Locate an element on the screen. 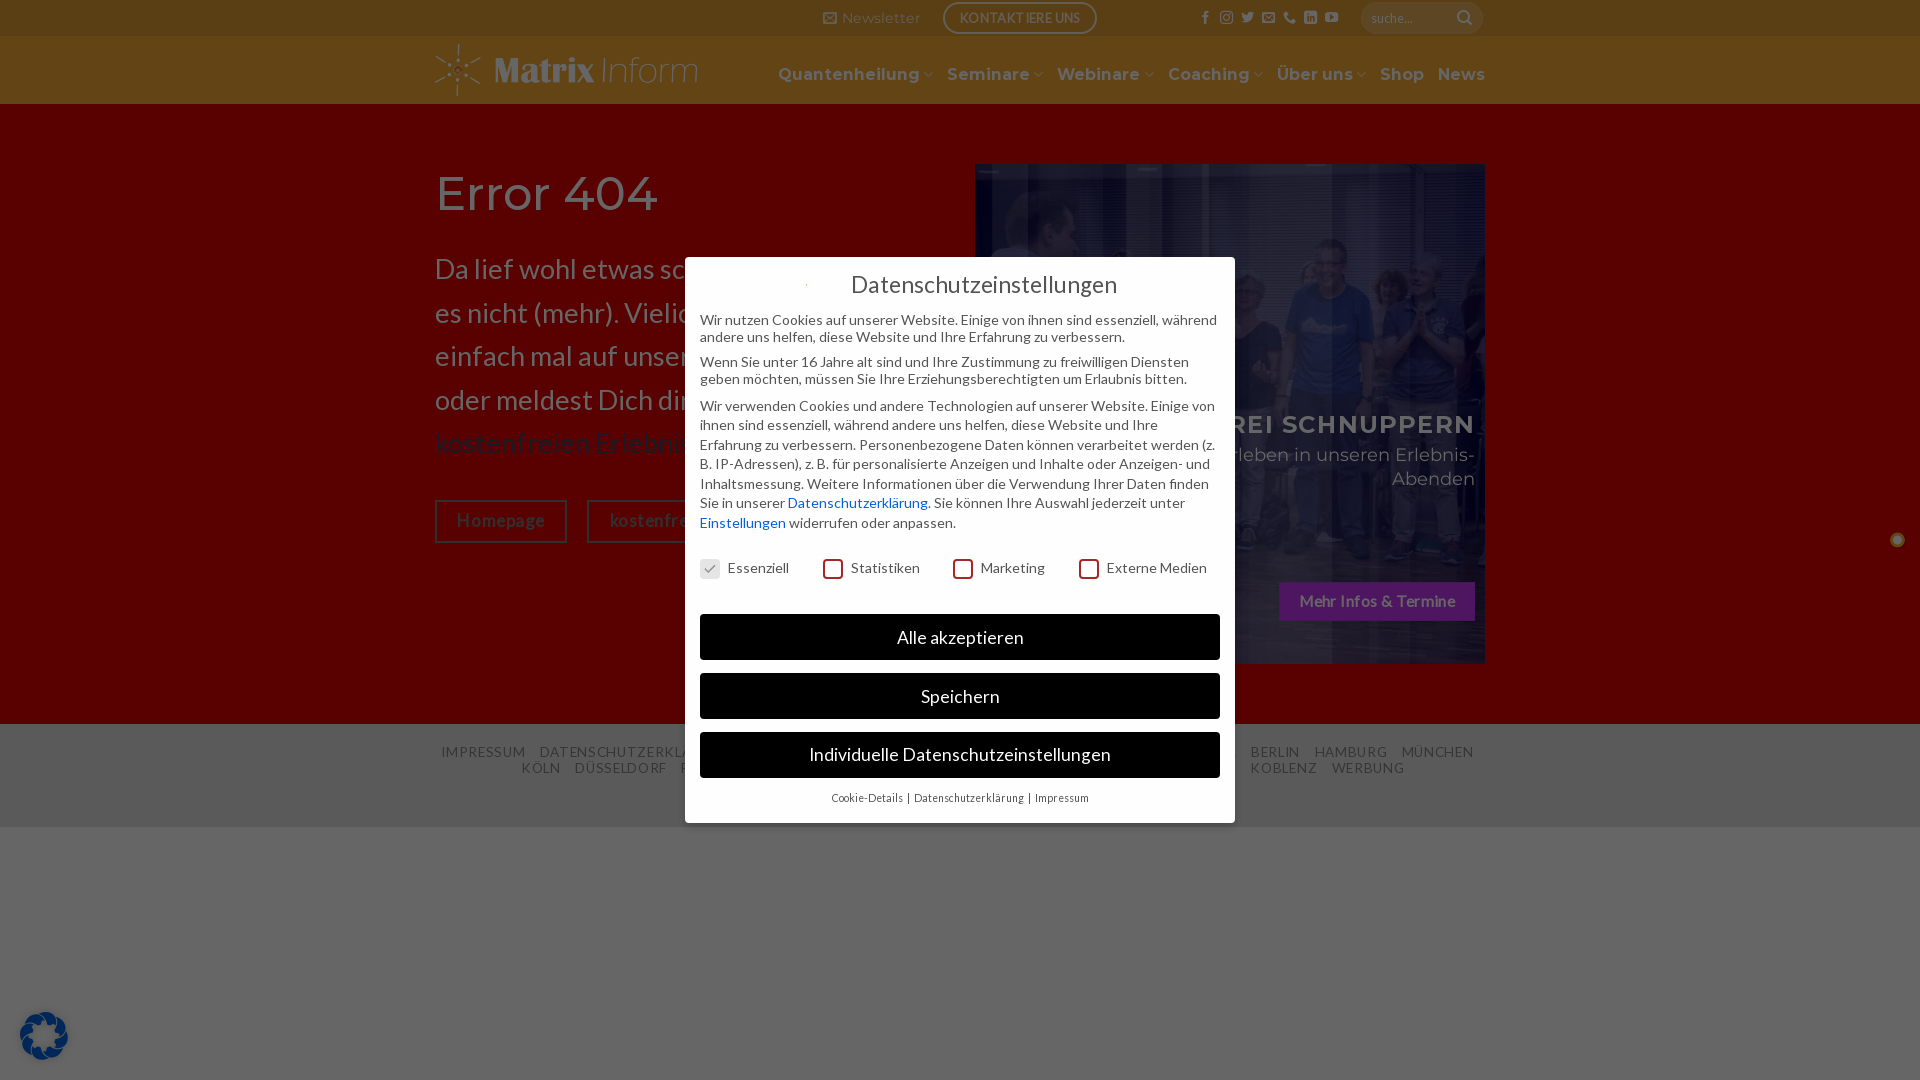 The height and width of the screenshot is (1080, 1920). Mehr Infos & Termine is located at coordinates (1377, 602).